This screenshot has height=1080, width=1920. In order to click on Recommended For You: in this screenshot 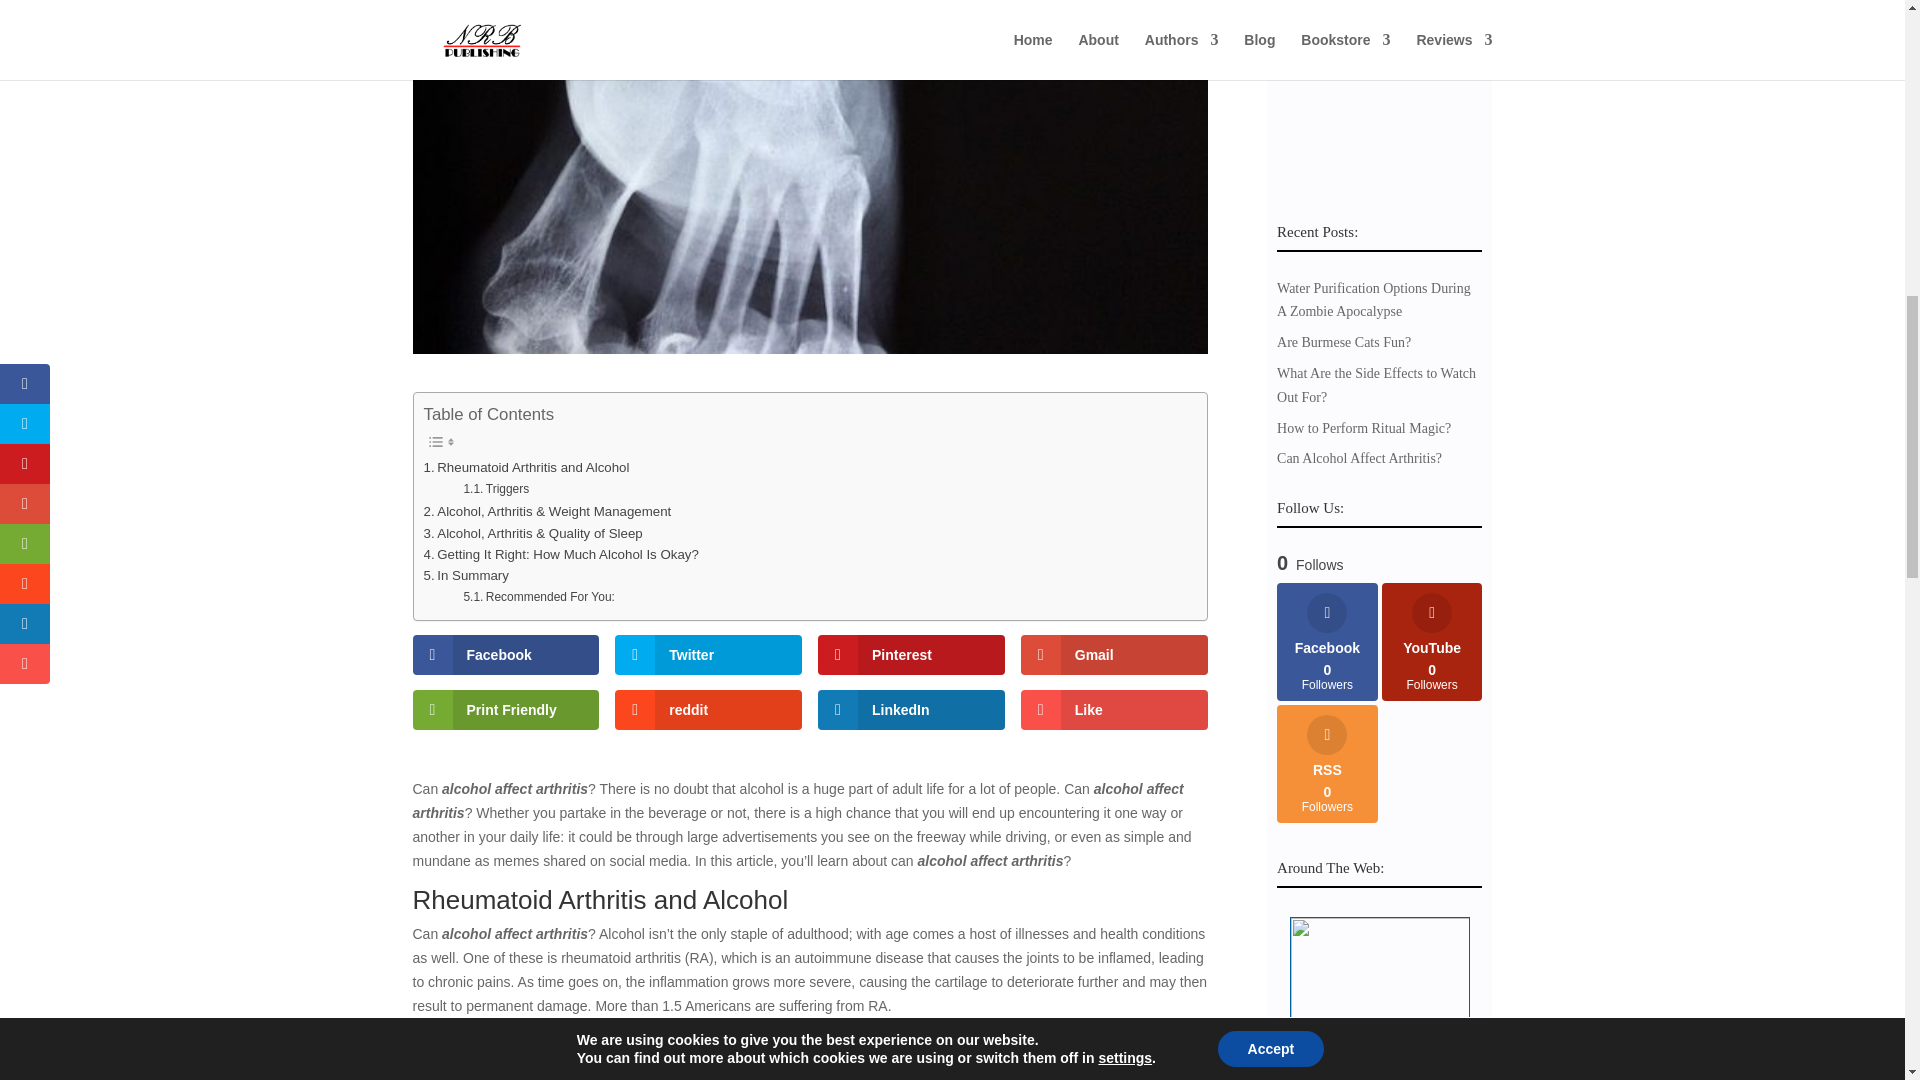, I will do `click(496, 488)`.